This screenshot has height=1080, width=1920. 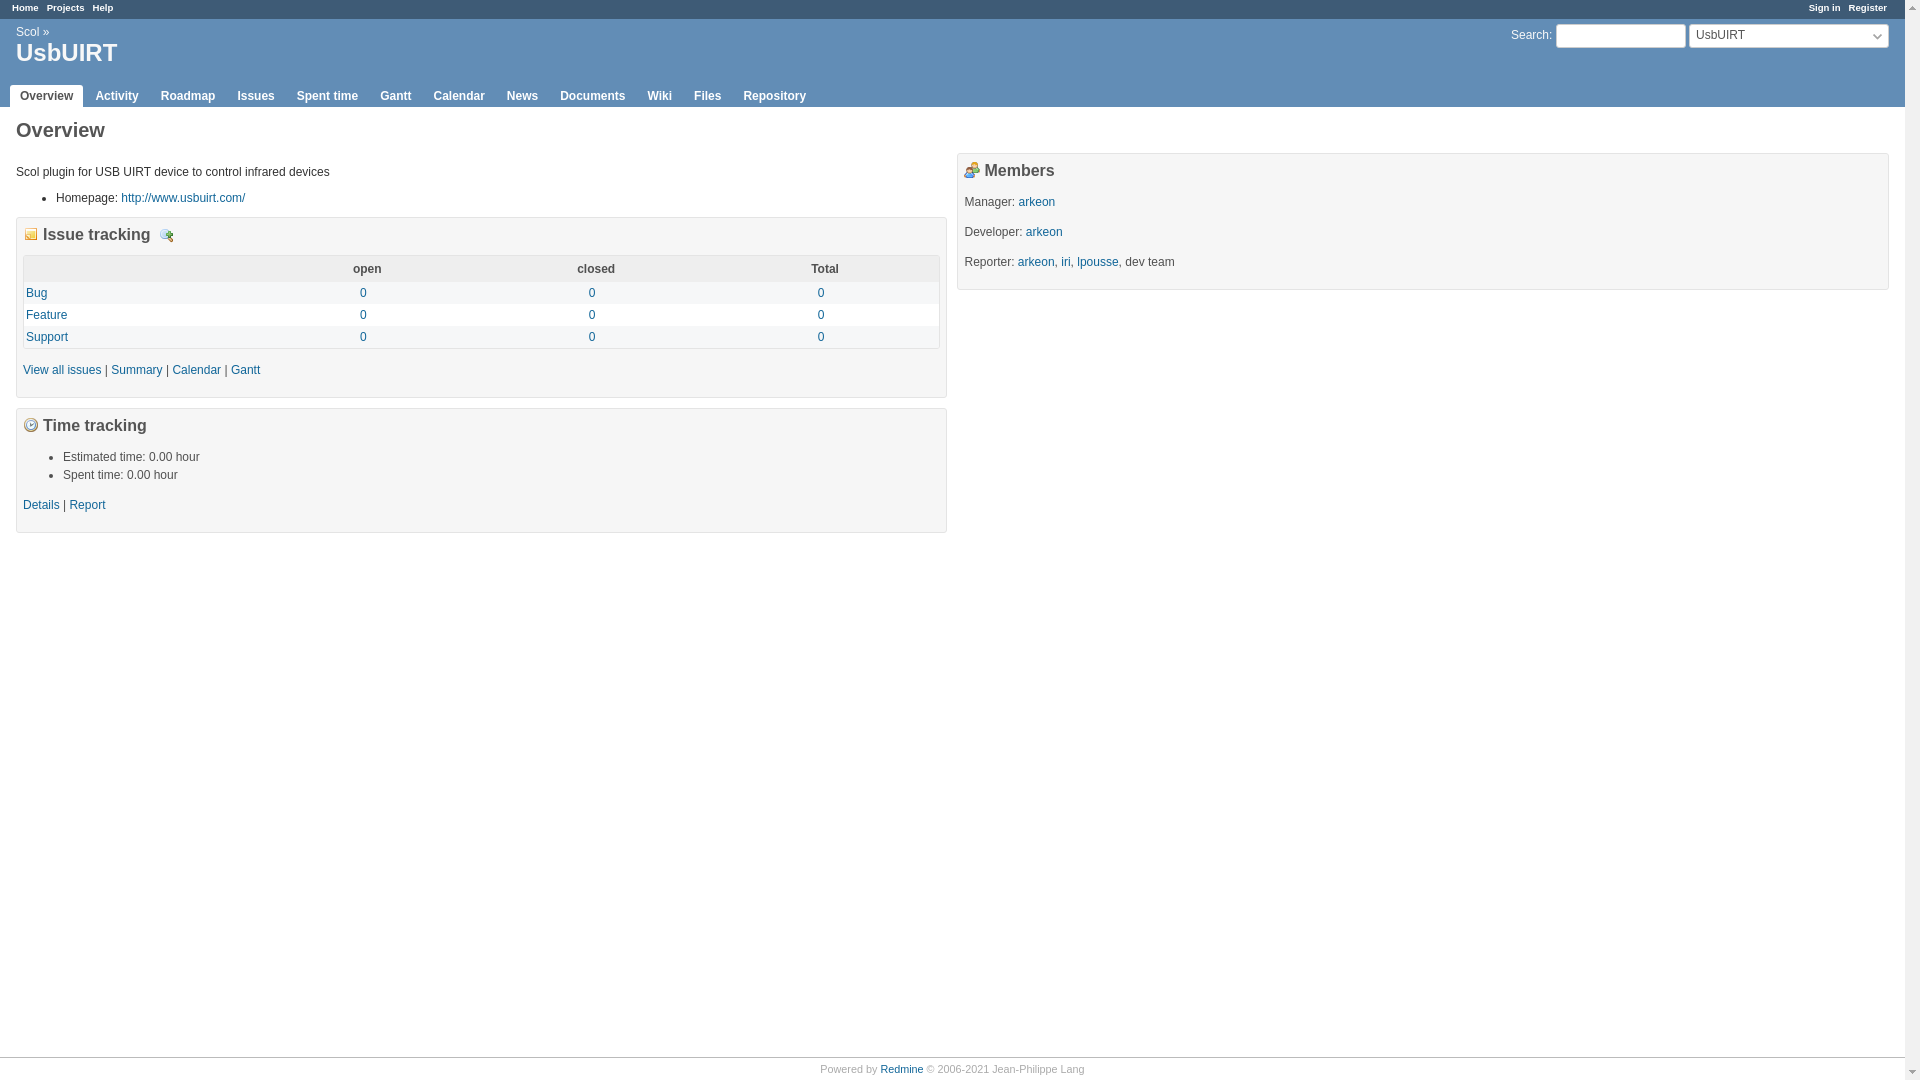 What do you see at coordinates (1066, 262) in the screenshot?
I see `iri` at bounding box center [1066, 262].